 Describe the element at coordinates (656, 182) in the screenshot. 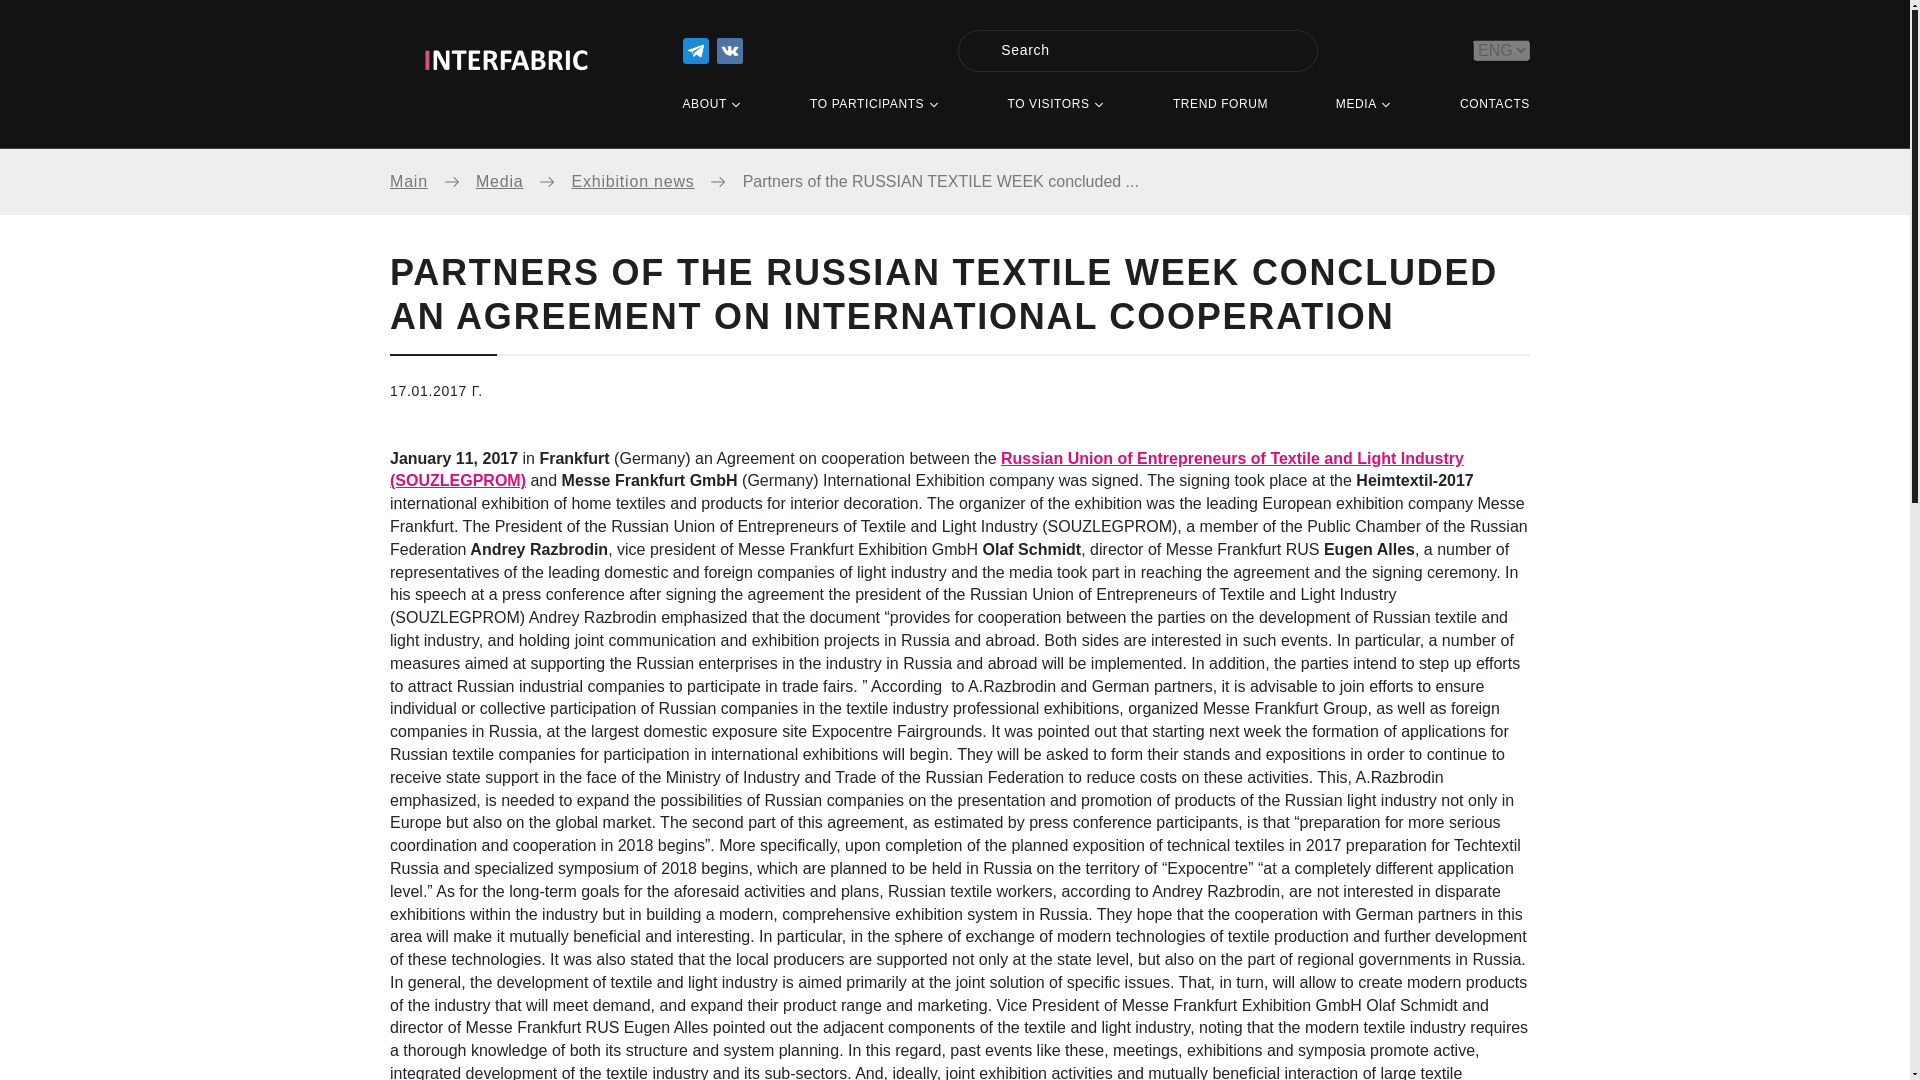

I see `Exhibition news` at that location.